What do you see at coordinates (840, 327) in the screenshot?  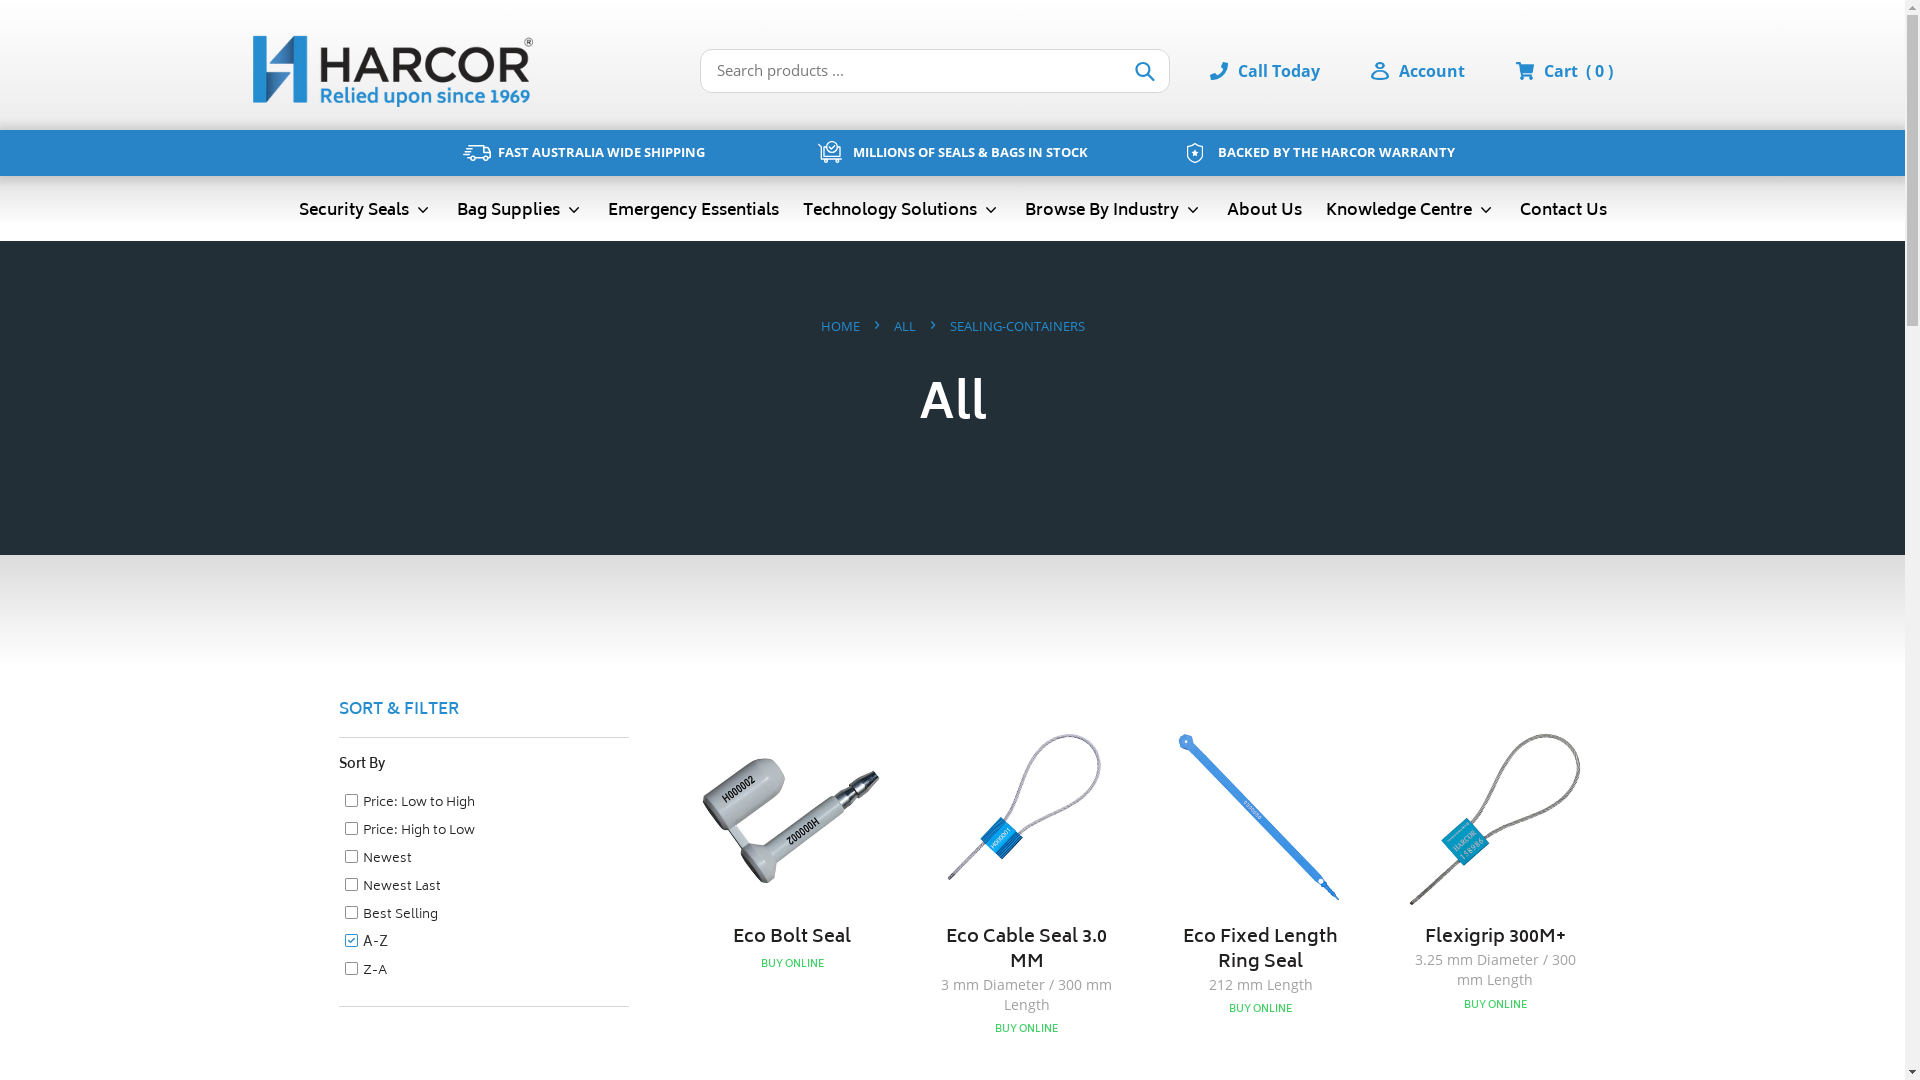 I see `HOME` at bounding box center [840, 327].